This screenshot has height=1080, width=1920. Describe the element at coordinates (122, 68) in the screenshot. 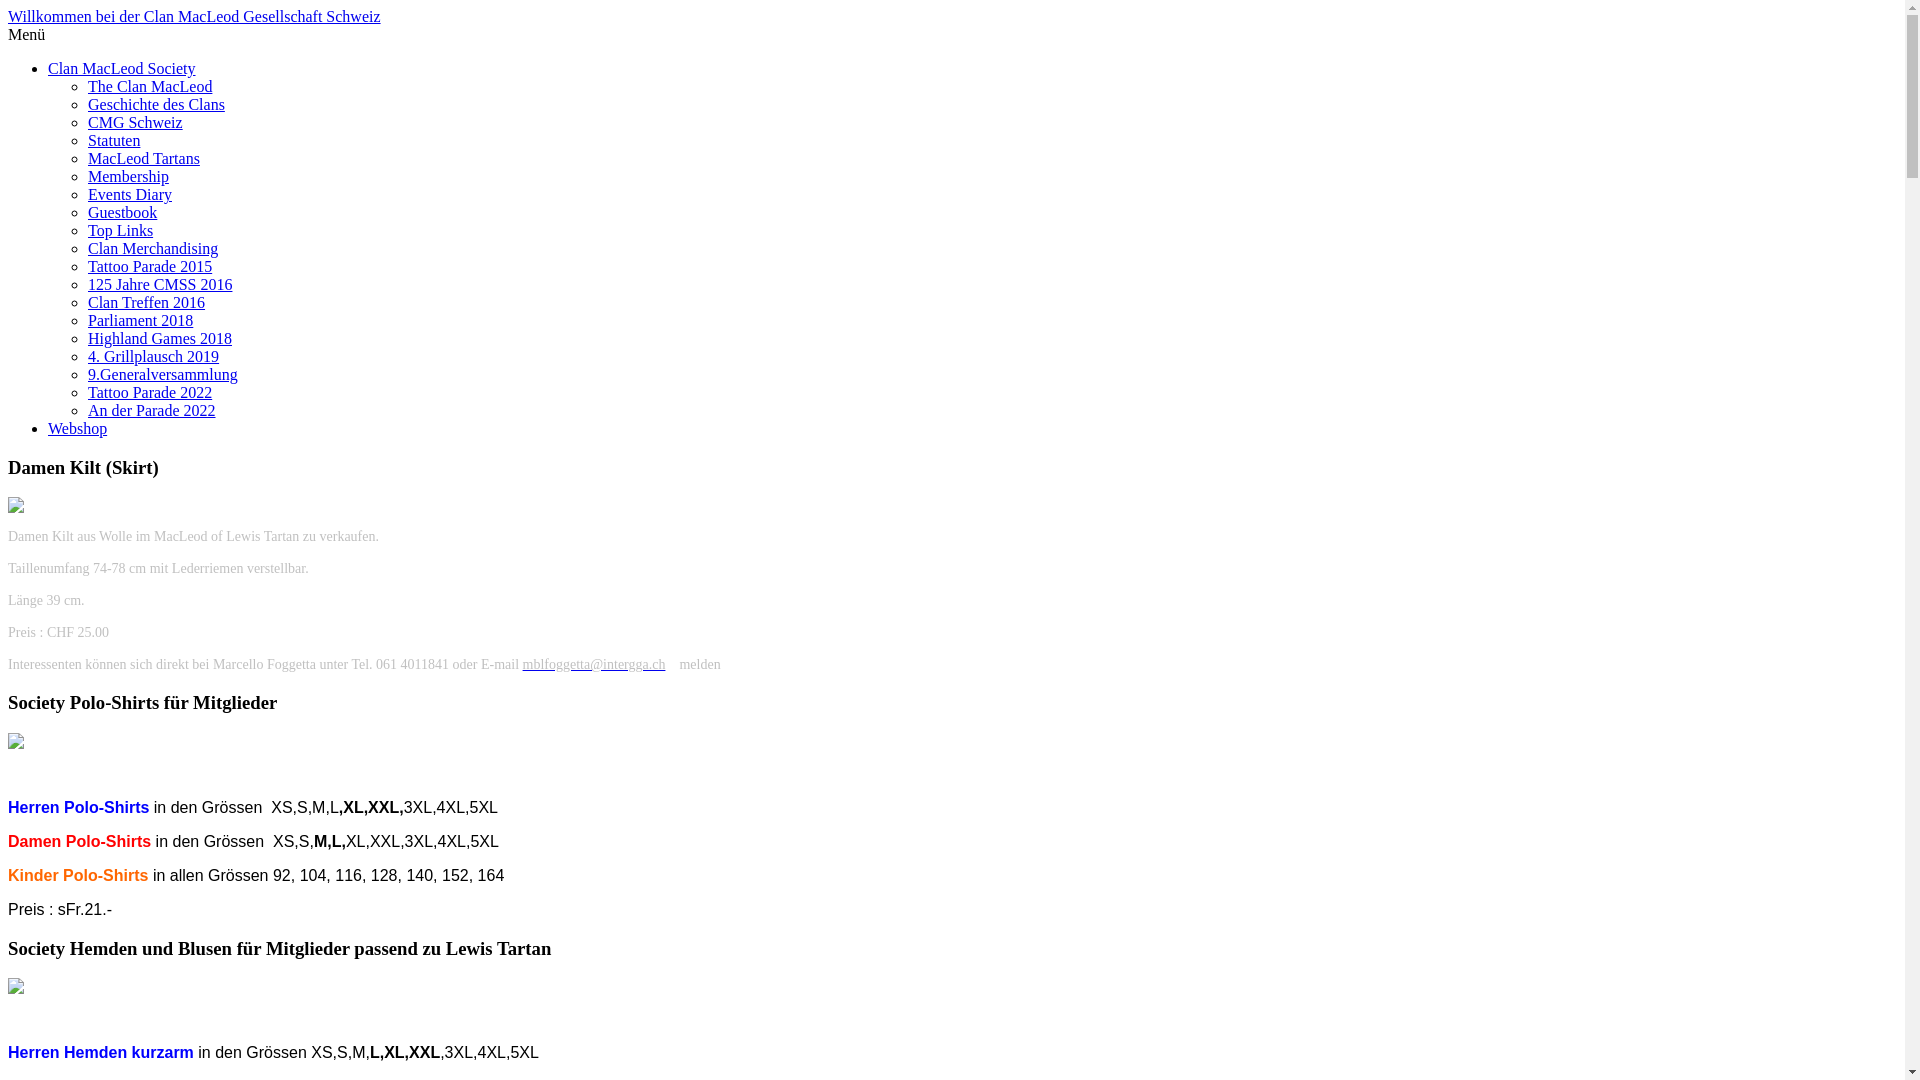

I see `Clan MacLeod Society` at that location.